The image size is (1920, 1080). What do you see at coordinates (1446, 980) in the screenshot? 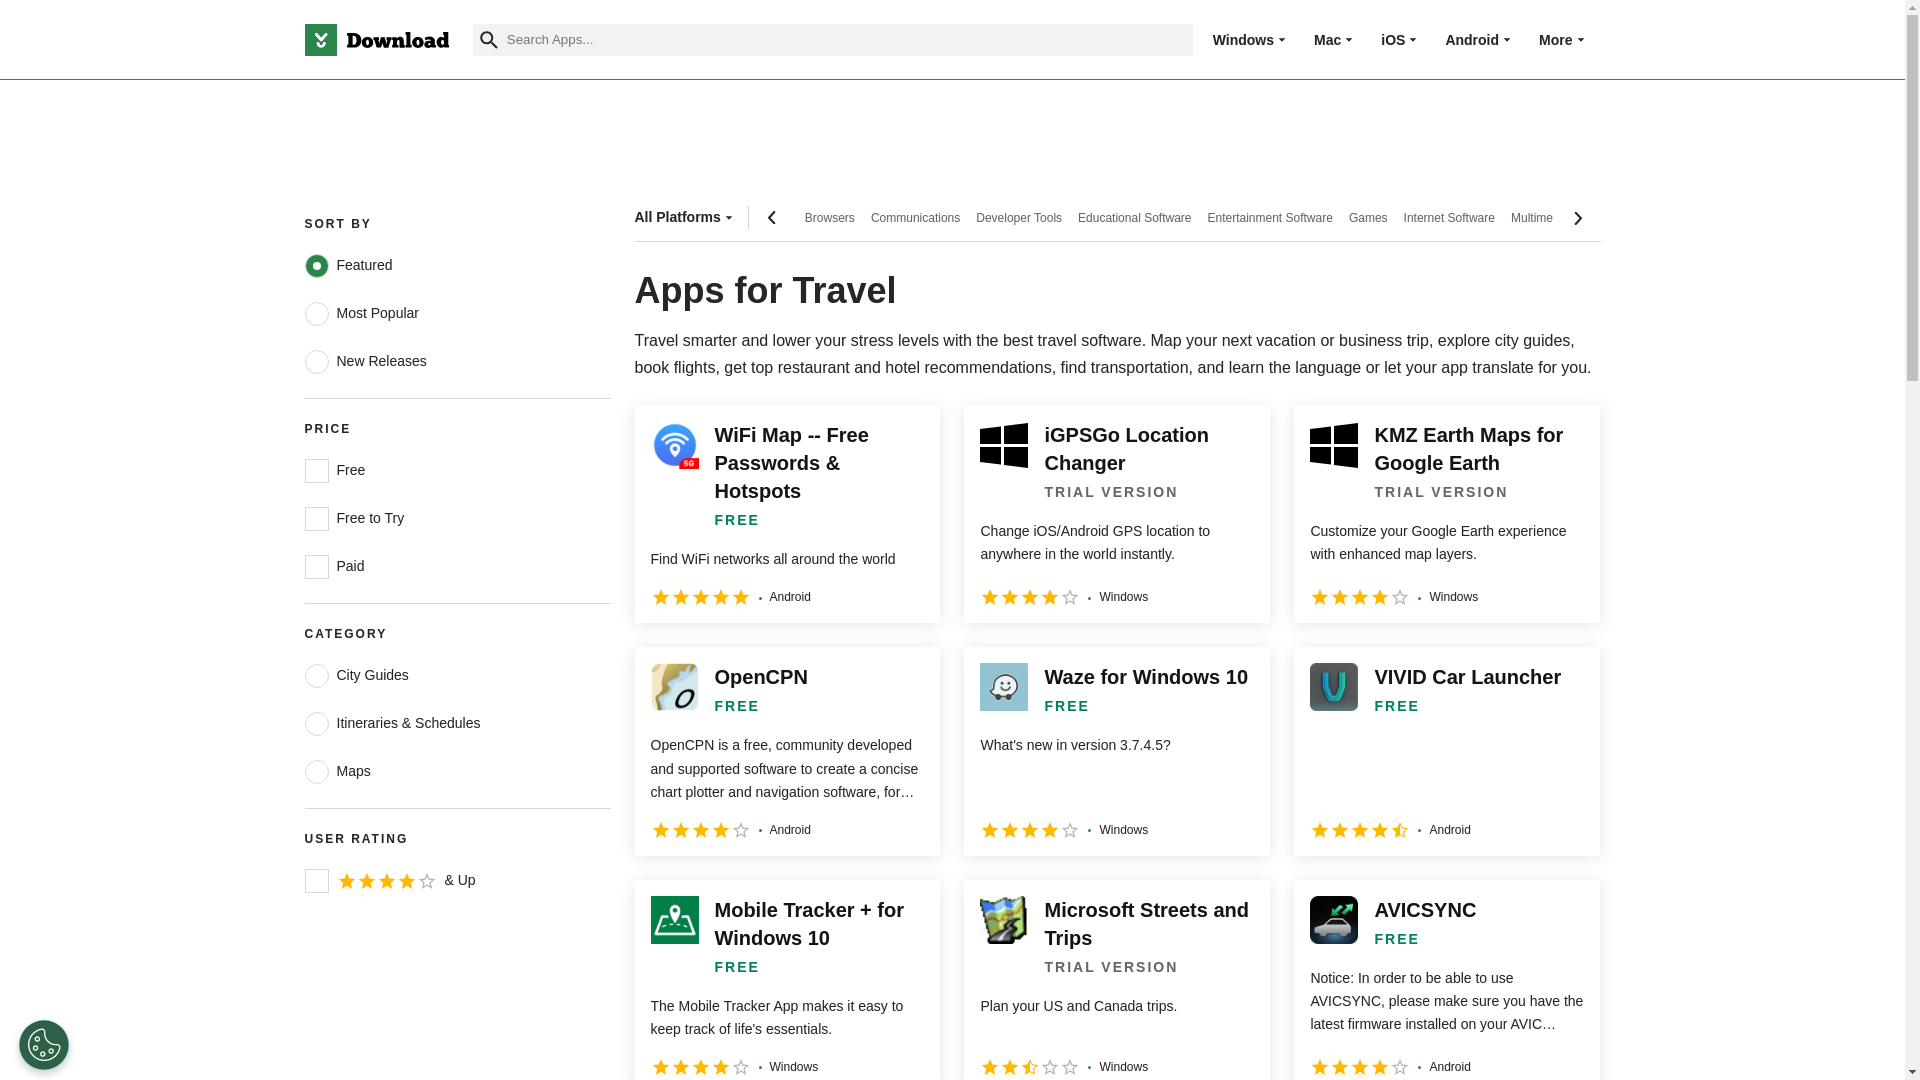
I see `AVICSYNC` at bounding box center [1446, 980].